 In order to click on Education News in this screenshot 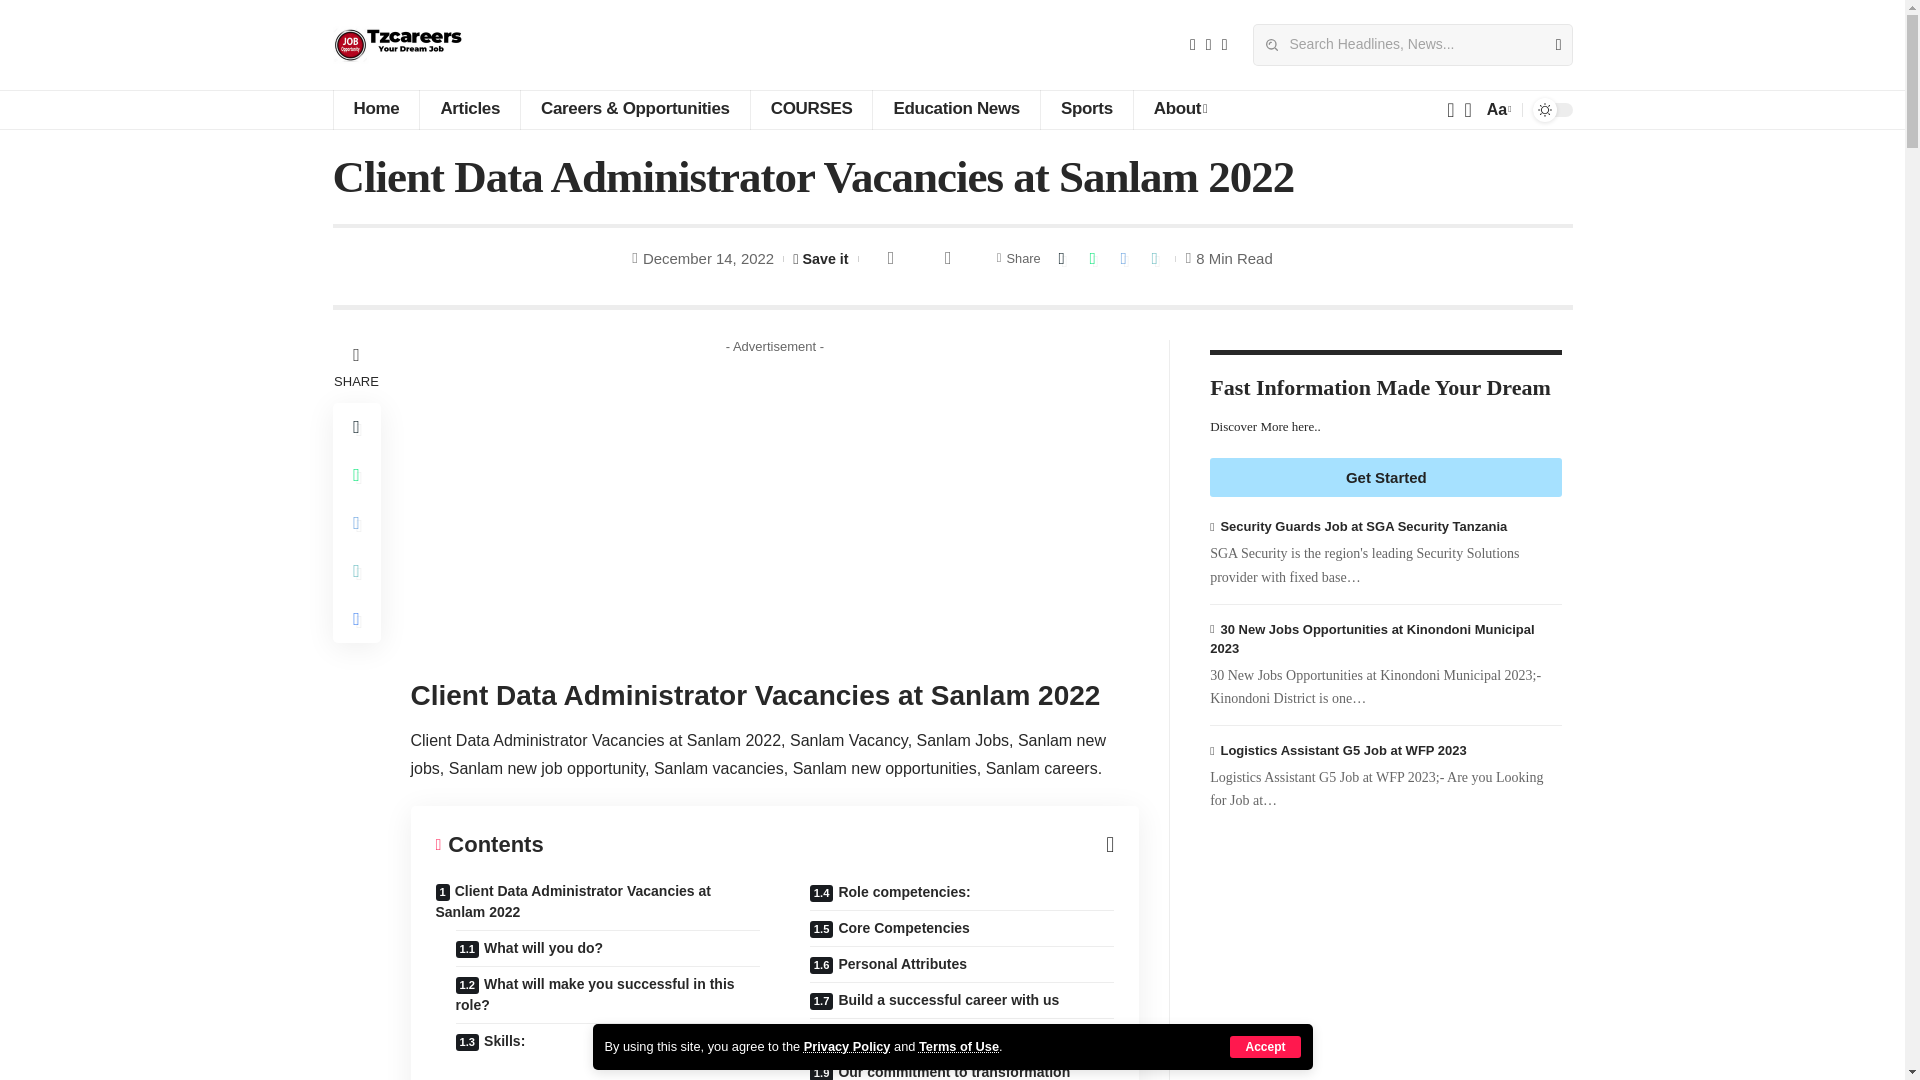, I will do `click(956, 109)`.